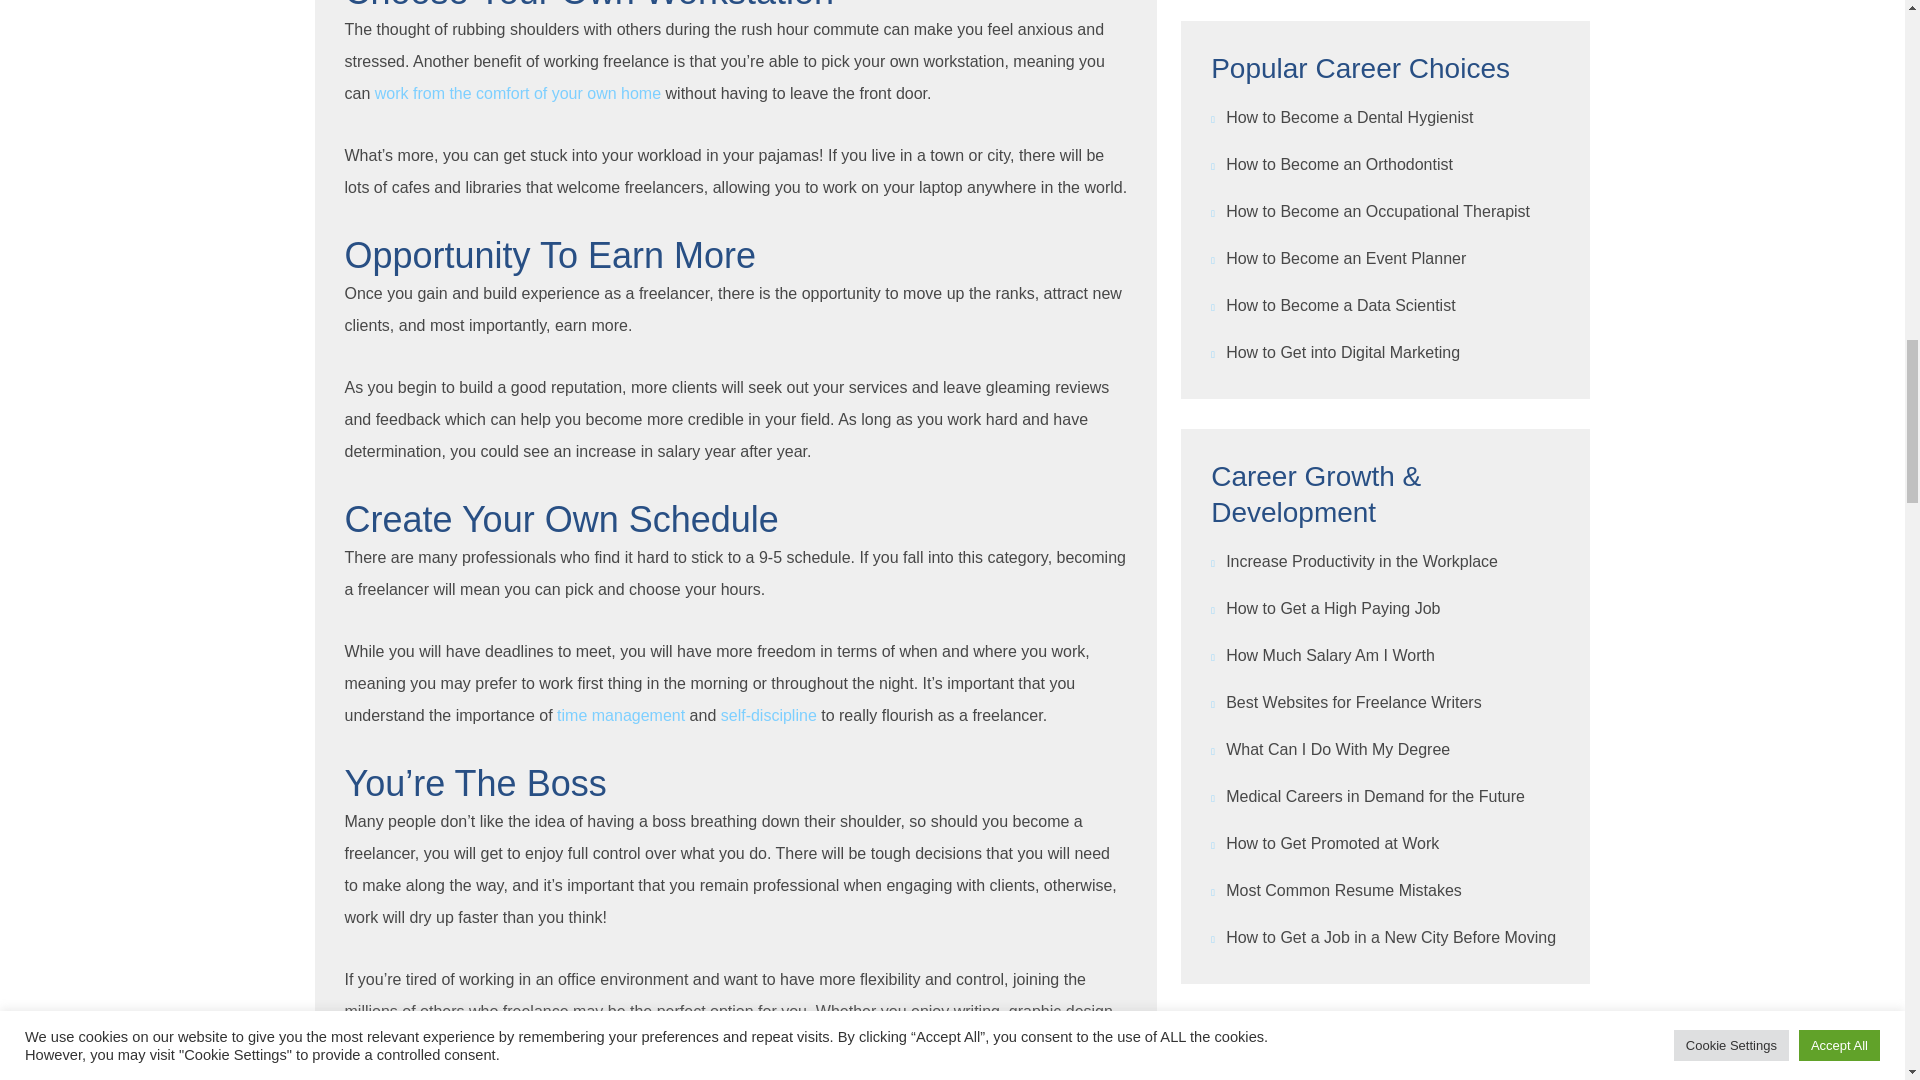 This screenshot has height=1080, width=1920. I want to click on self-discipline, so click(769, 715).